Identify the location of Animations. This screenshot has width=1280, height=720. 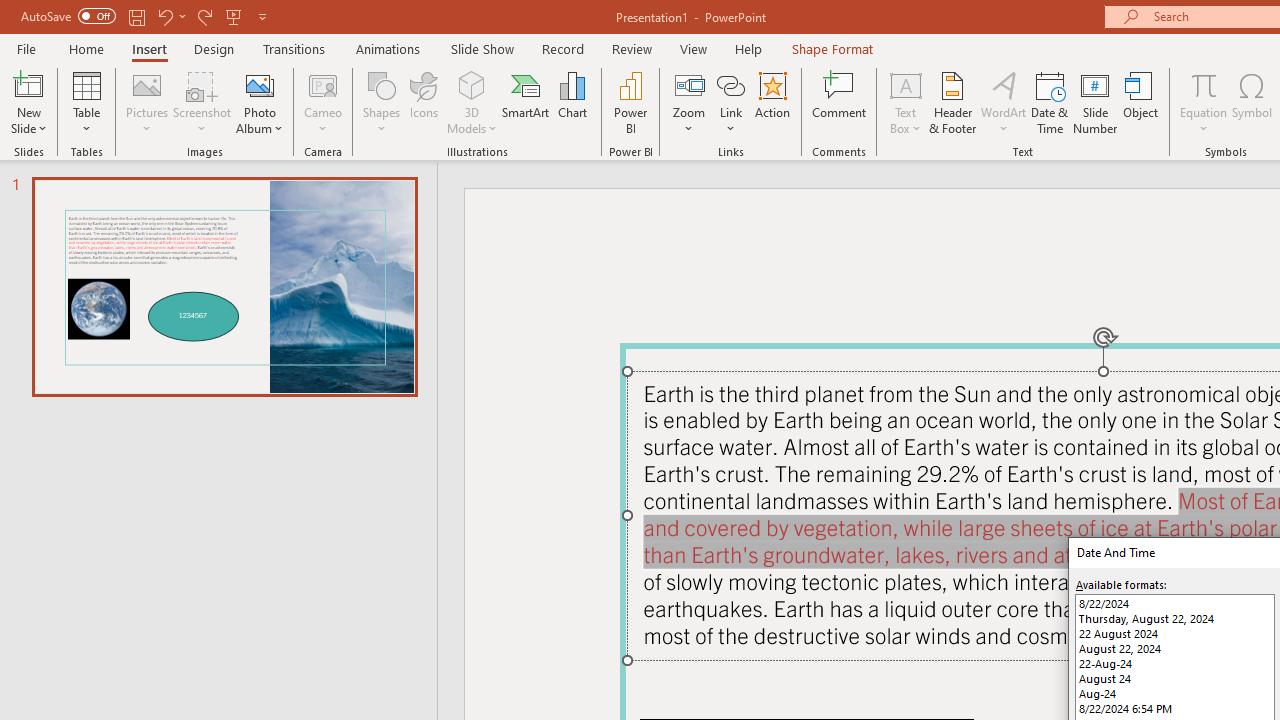
(388, 48).